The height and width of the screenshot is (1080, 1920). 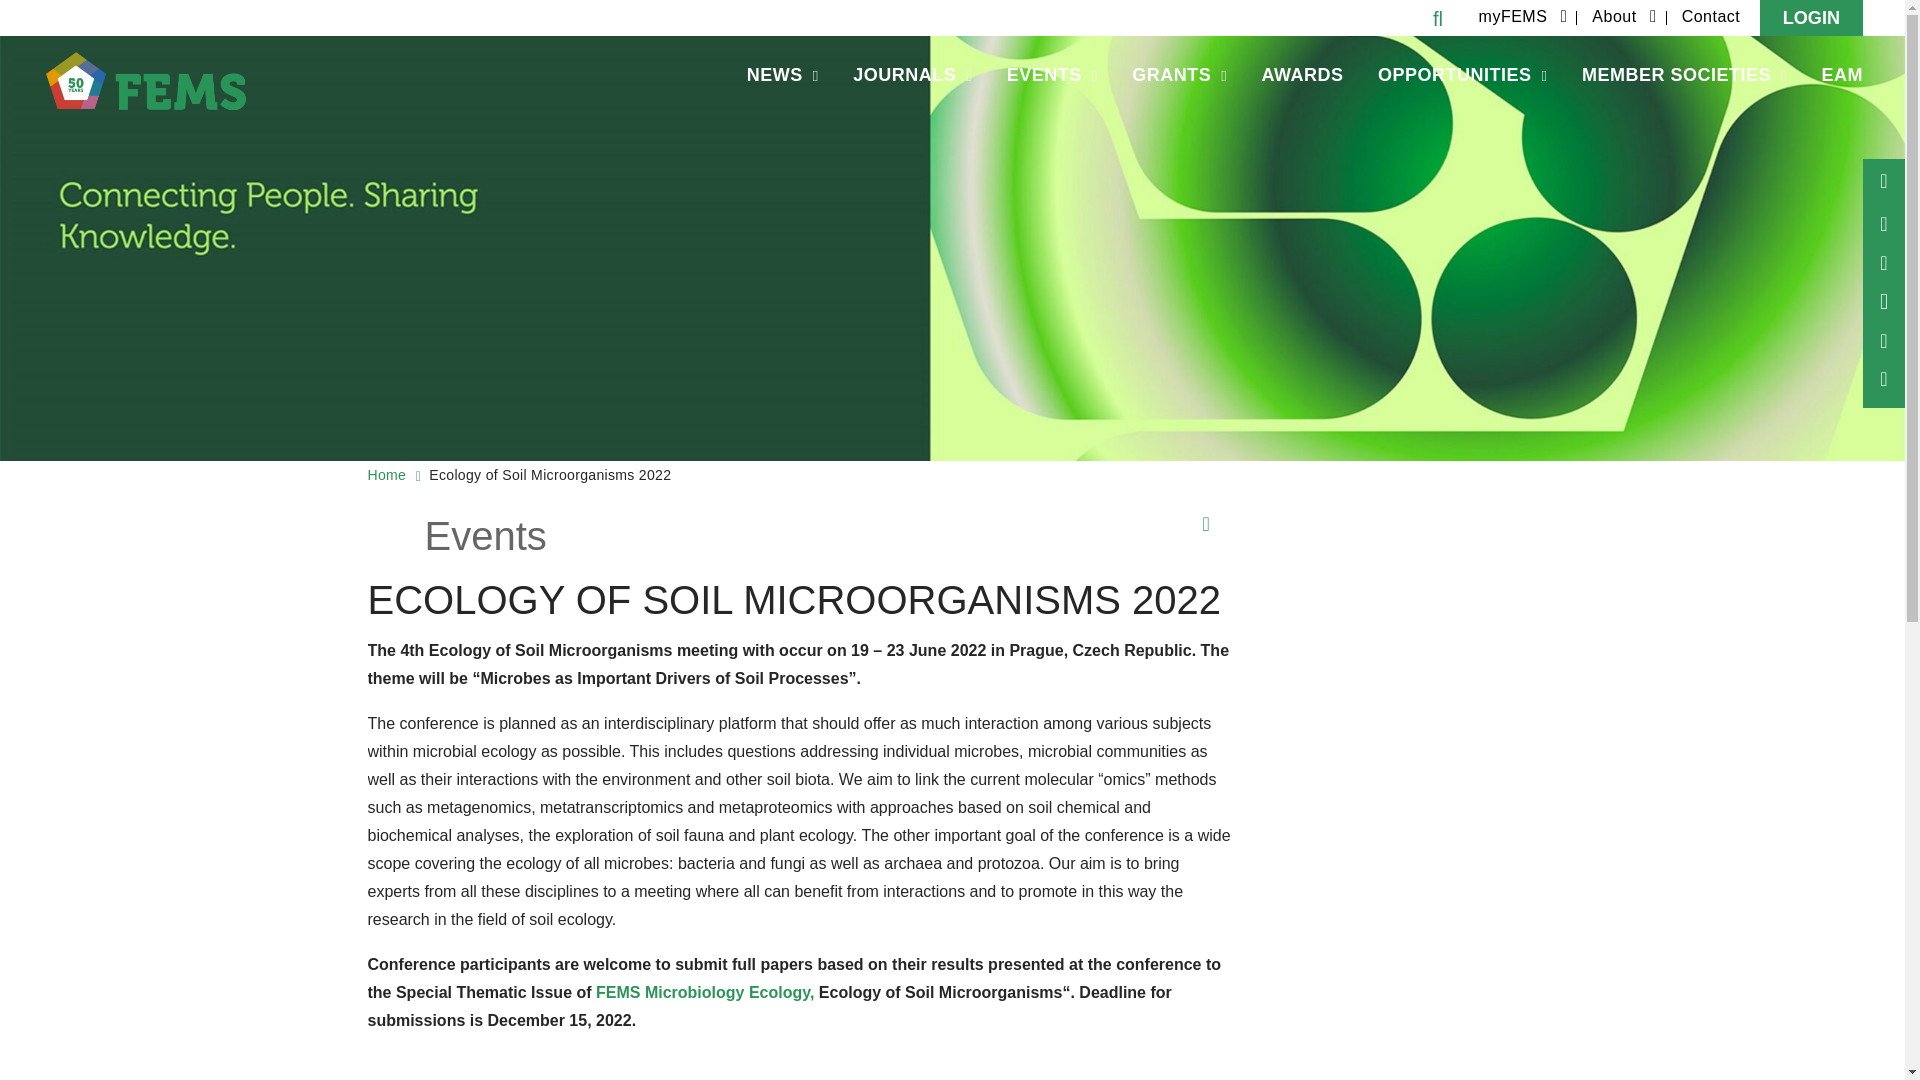 I want to click on AWARDS, so click(x=1302, y=76).